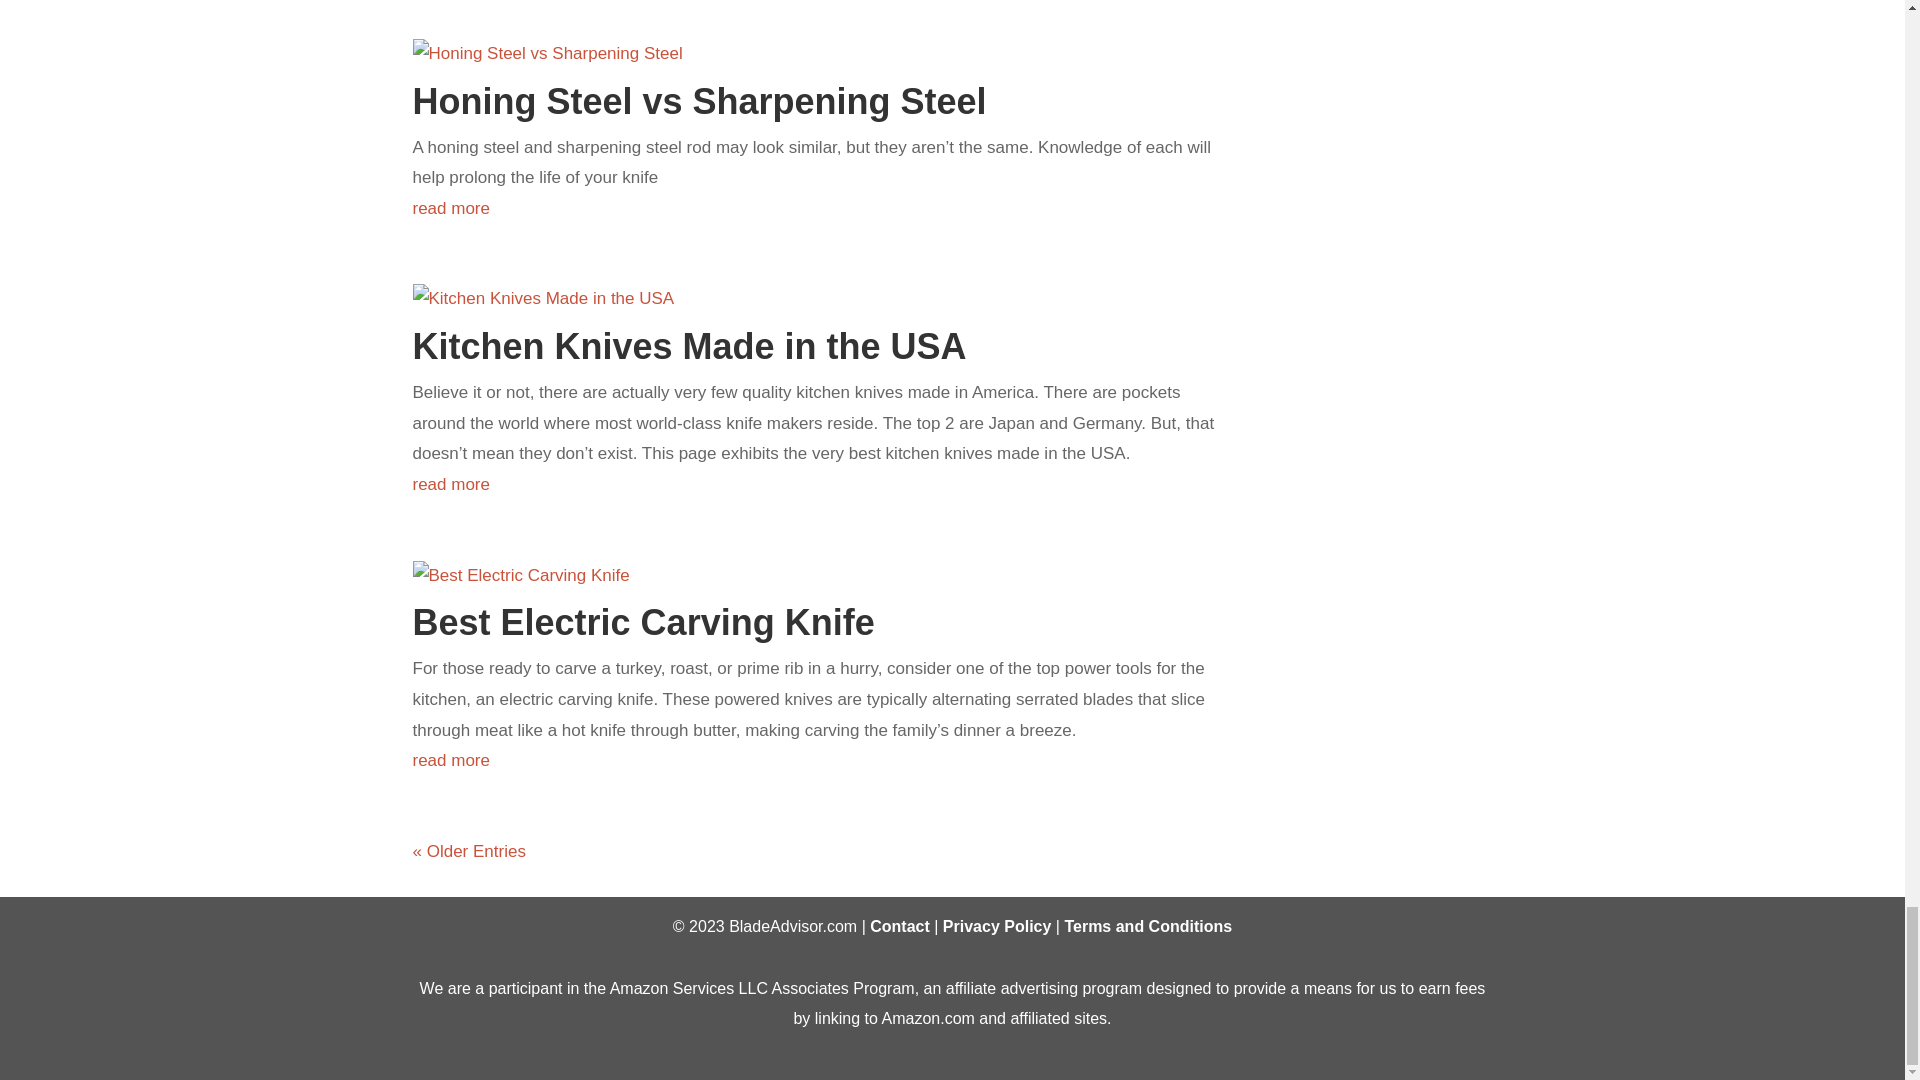  Describe the element at coordinates (812, 761) in the screenshot. I see `read more` at that location.